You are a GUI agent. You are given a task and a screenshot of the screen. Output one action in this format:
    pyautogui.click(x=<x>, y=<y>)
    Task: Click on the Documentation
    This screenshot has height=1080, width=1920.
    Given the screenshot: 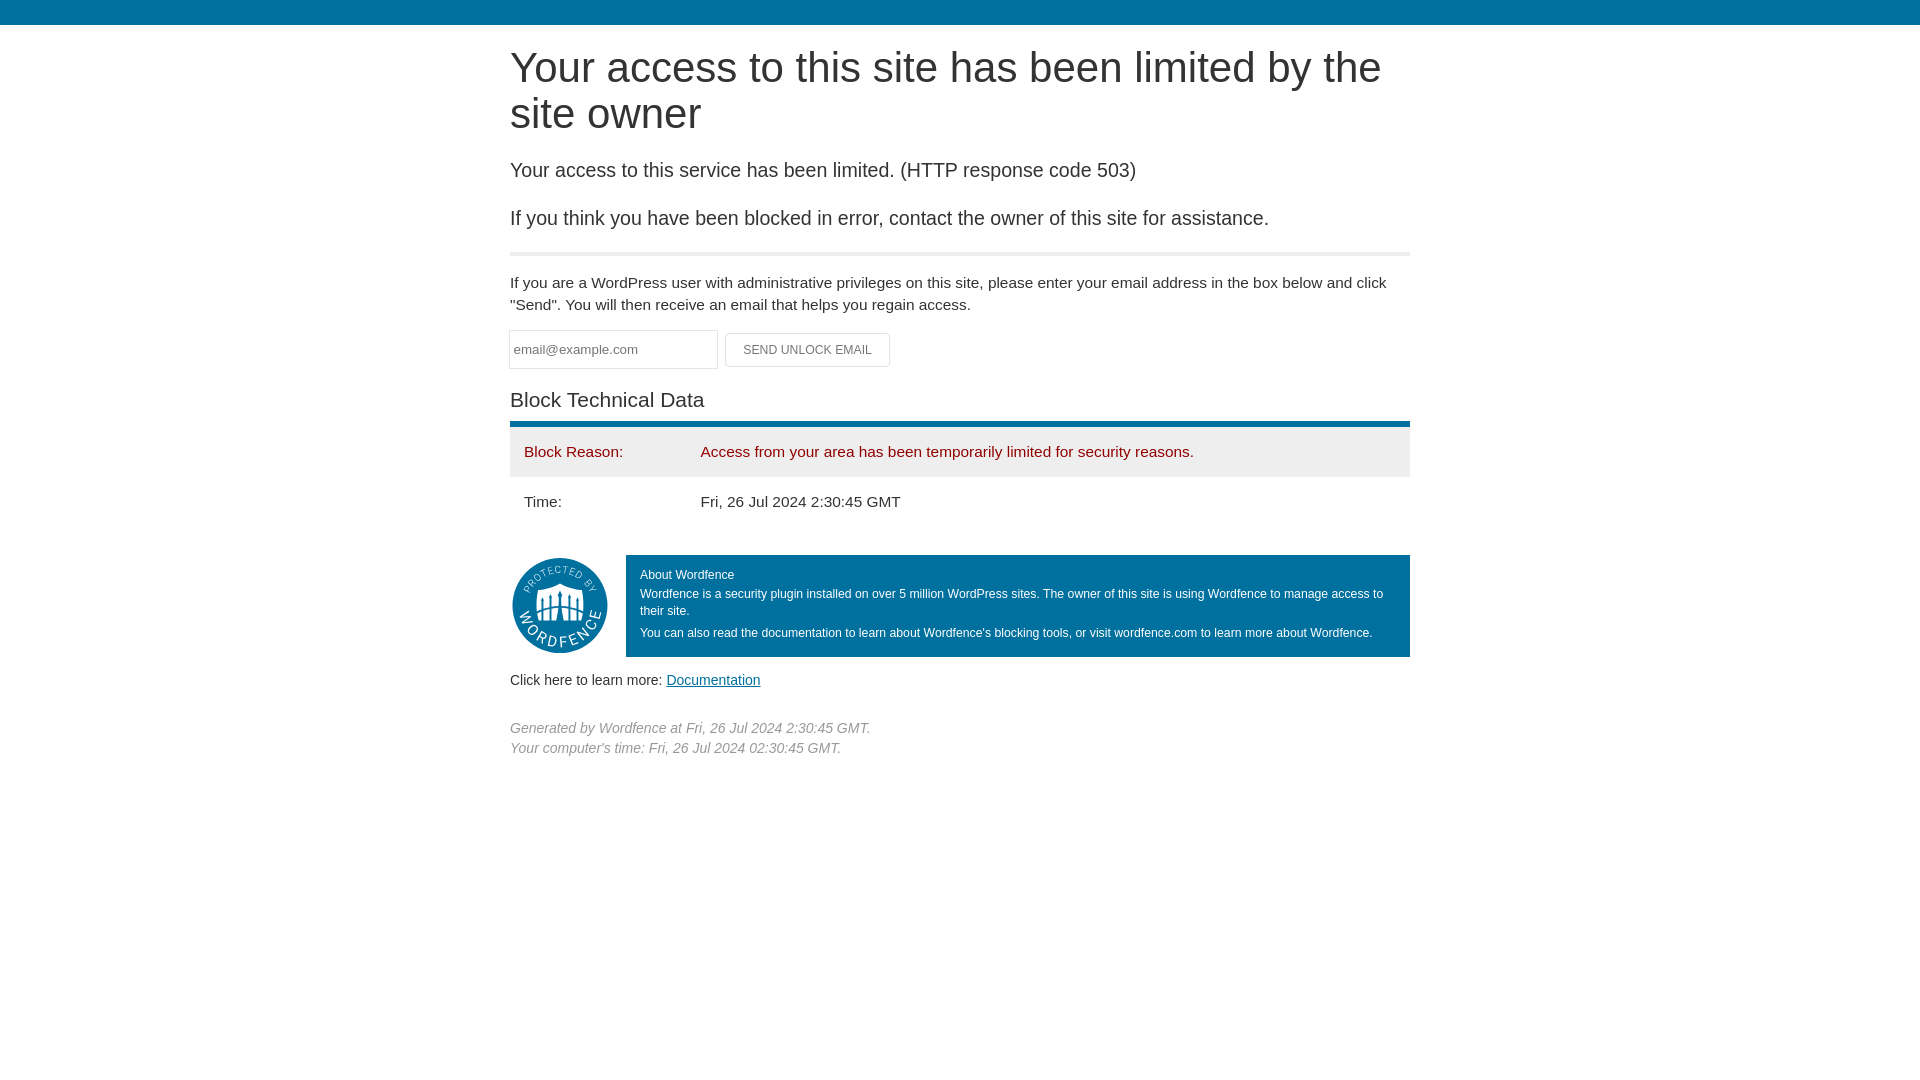 What is the action you would take?
    pyautogui.click(x=713, y=679)
    